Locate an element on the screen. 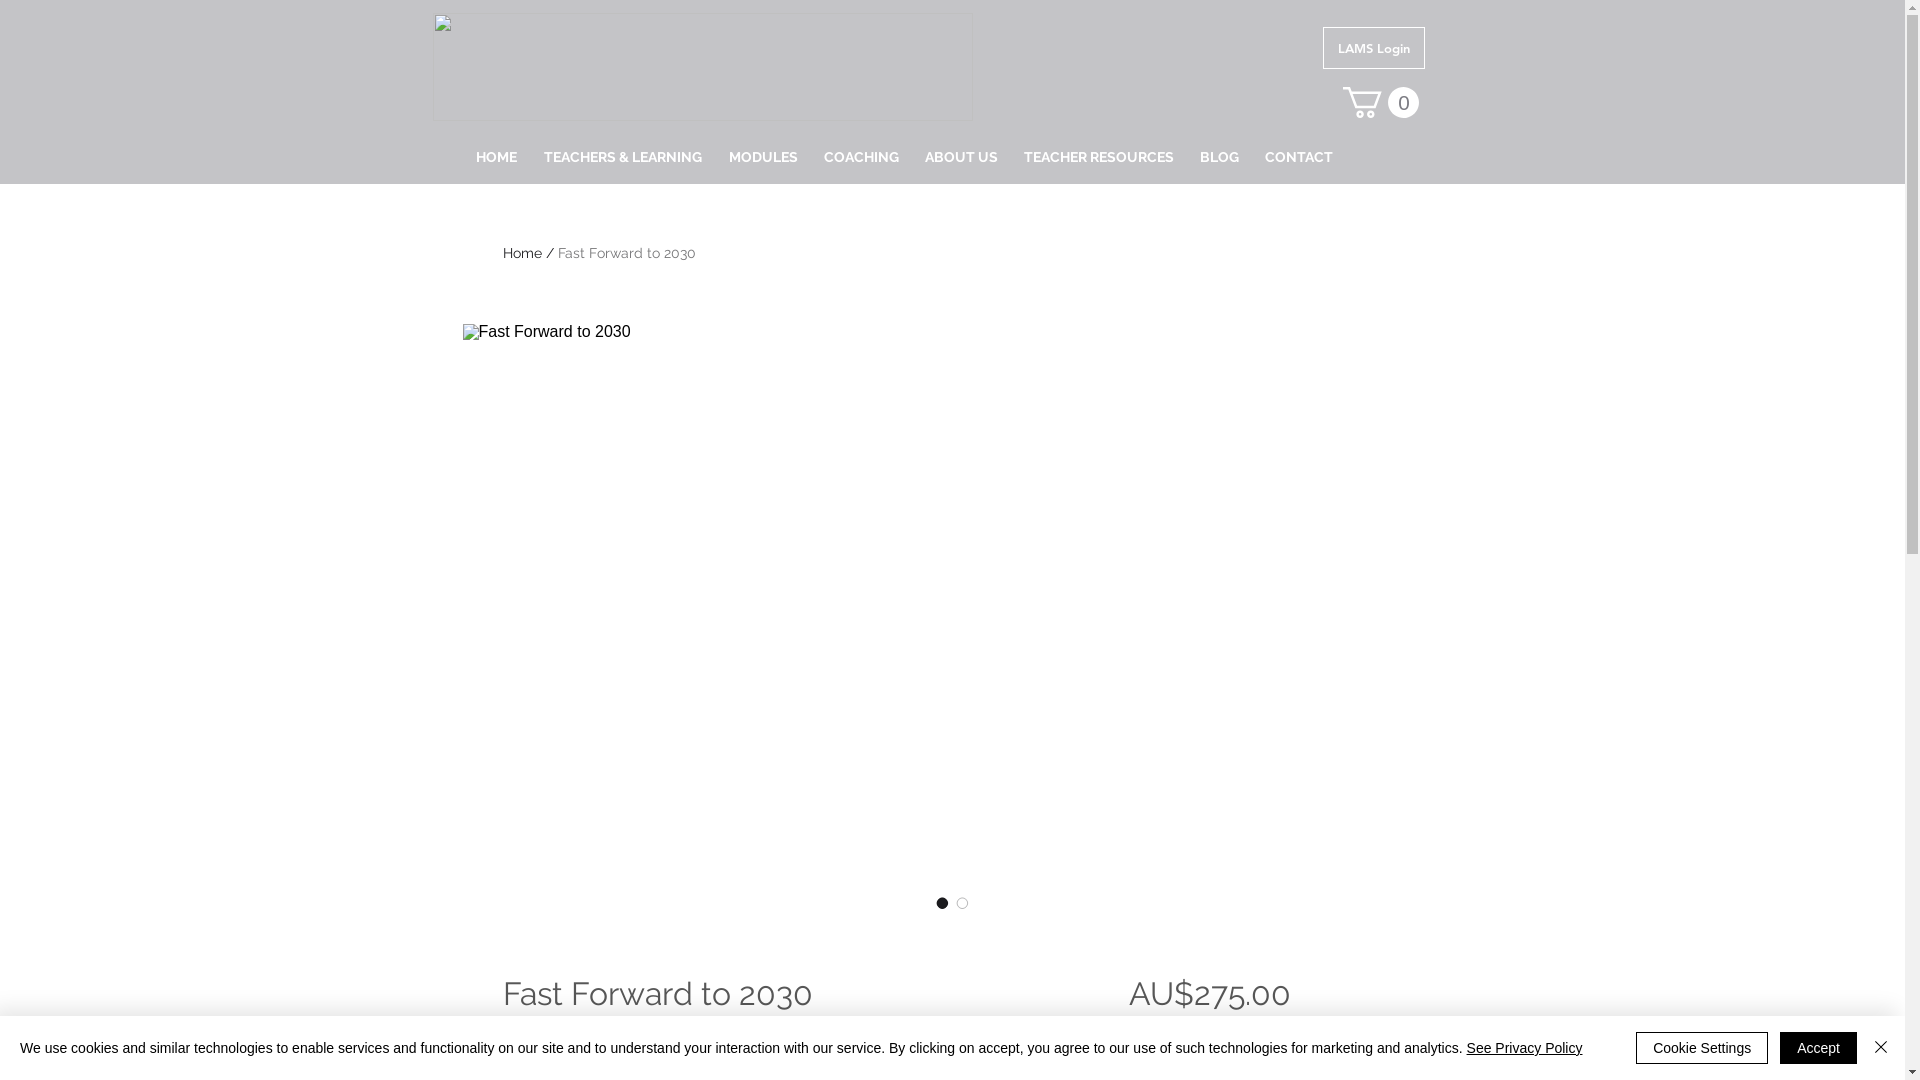  BLOG is located at coordinates (1218, 157).